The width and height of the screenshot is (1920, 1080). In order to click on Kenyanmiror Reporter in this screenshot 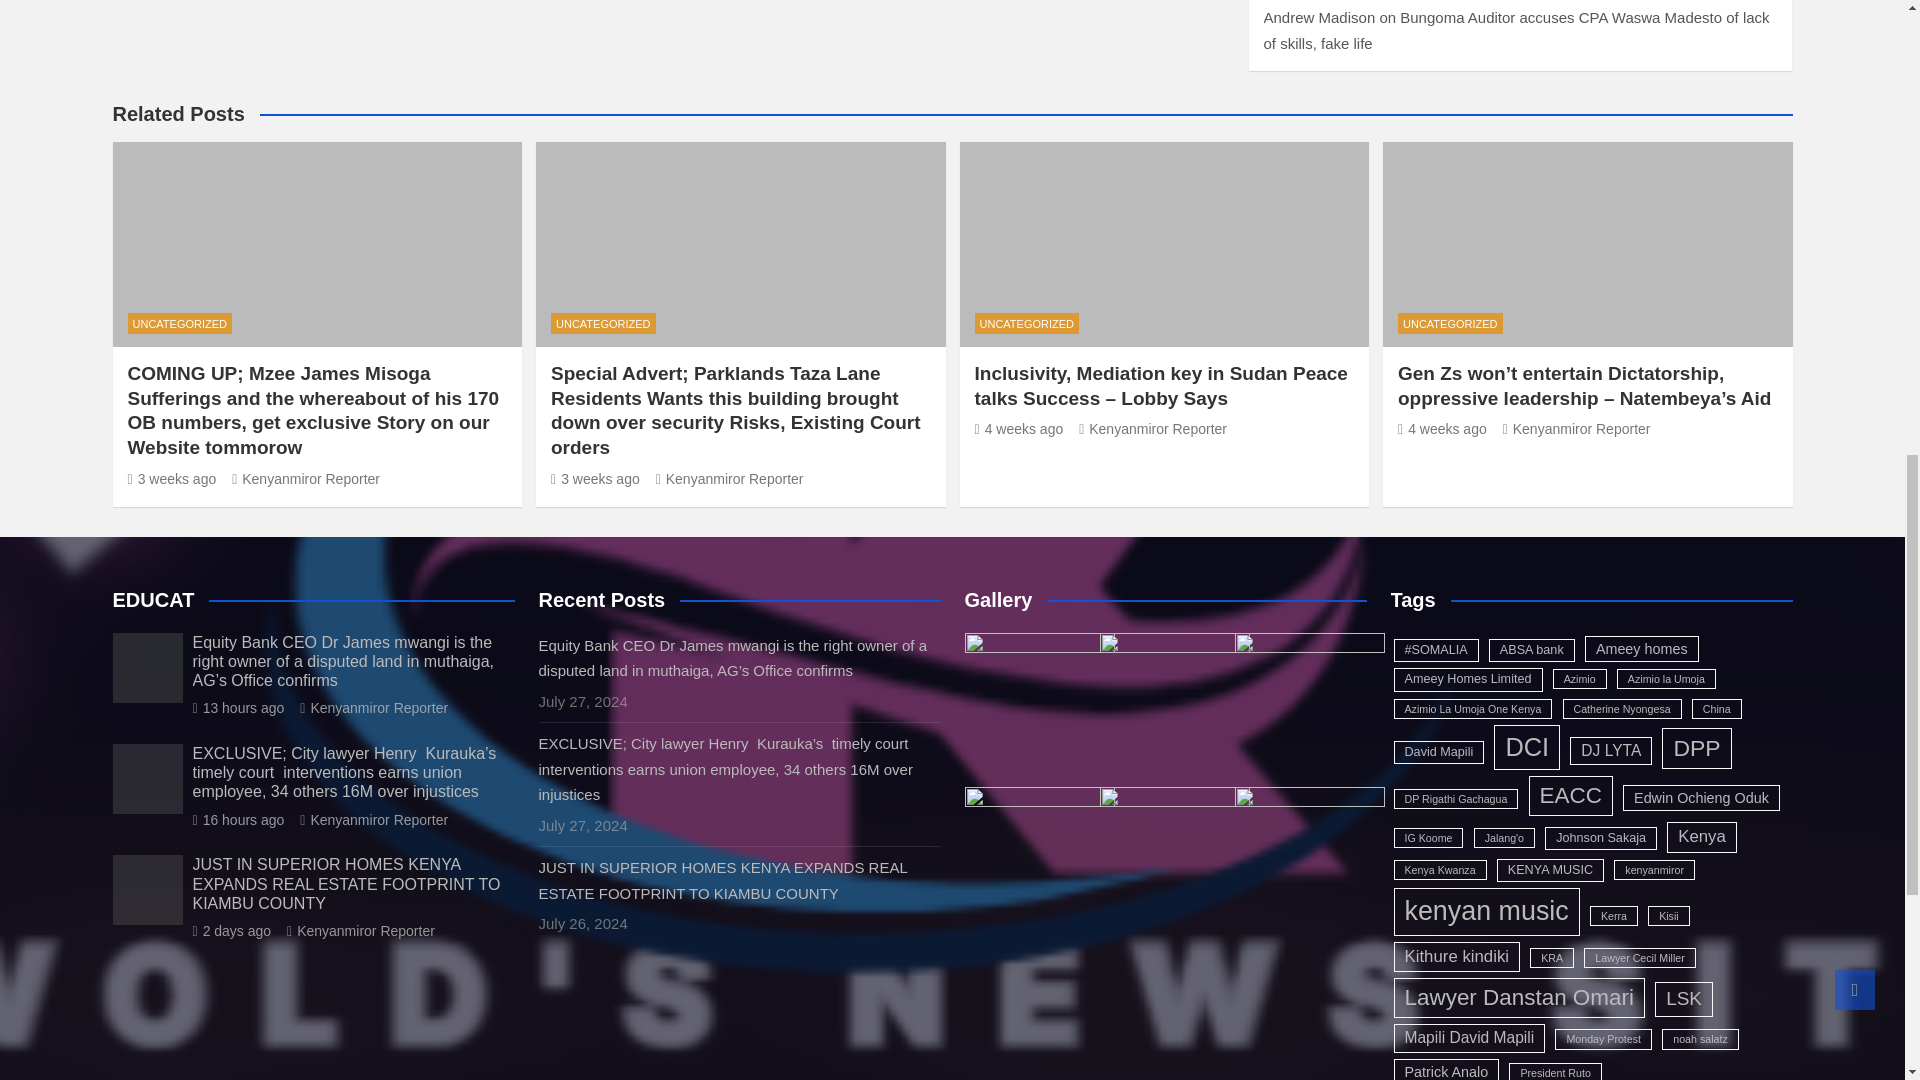, I will do `click(306, 478)`.